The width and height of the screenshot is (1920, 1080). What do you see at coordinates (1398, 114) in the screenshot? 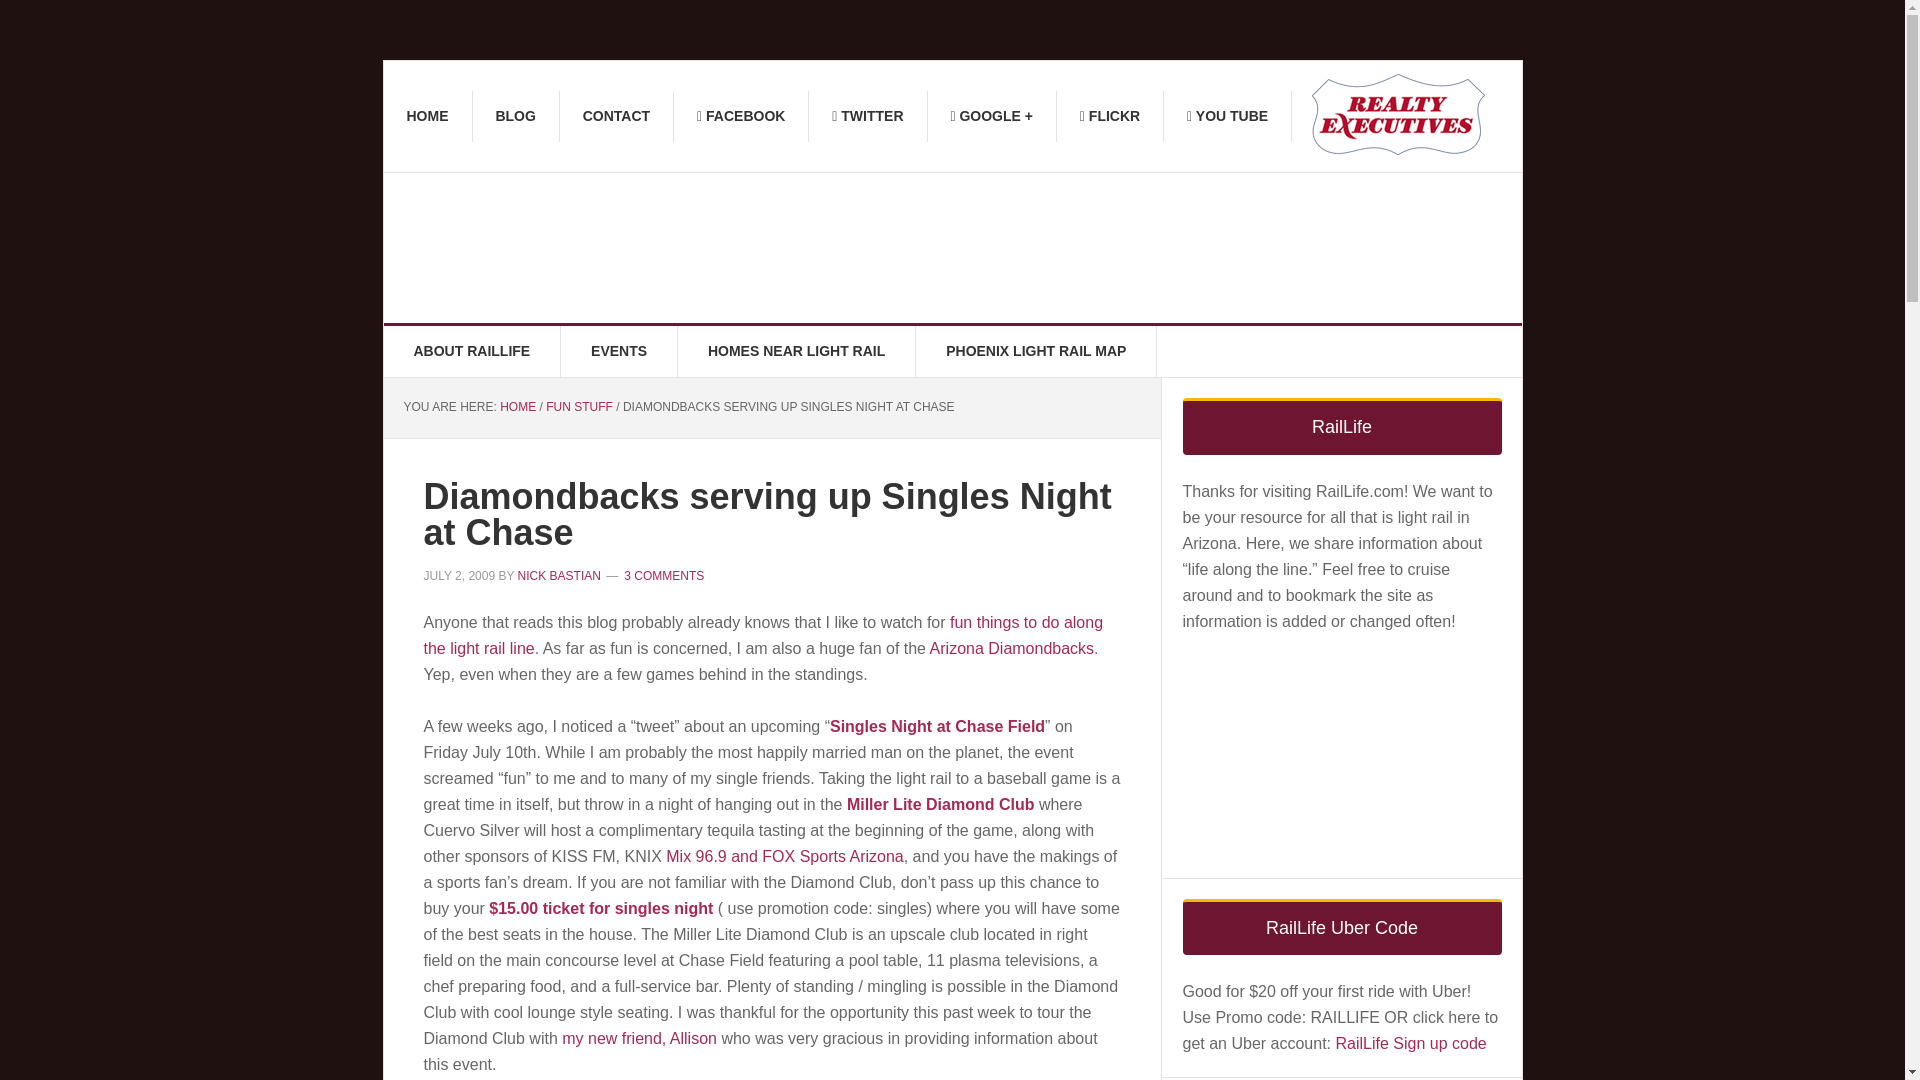
I see `Nick Bastian` at bounding box center [1398, 114].